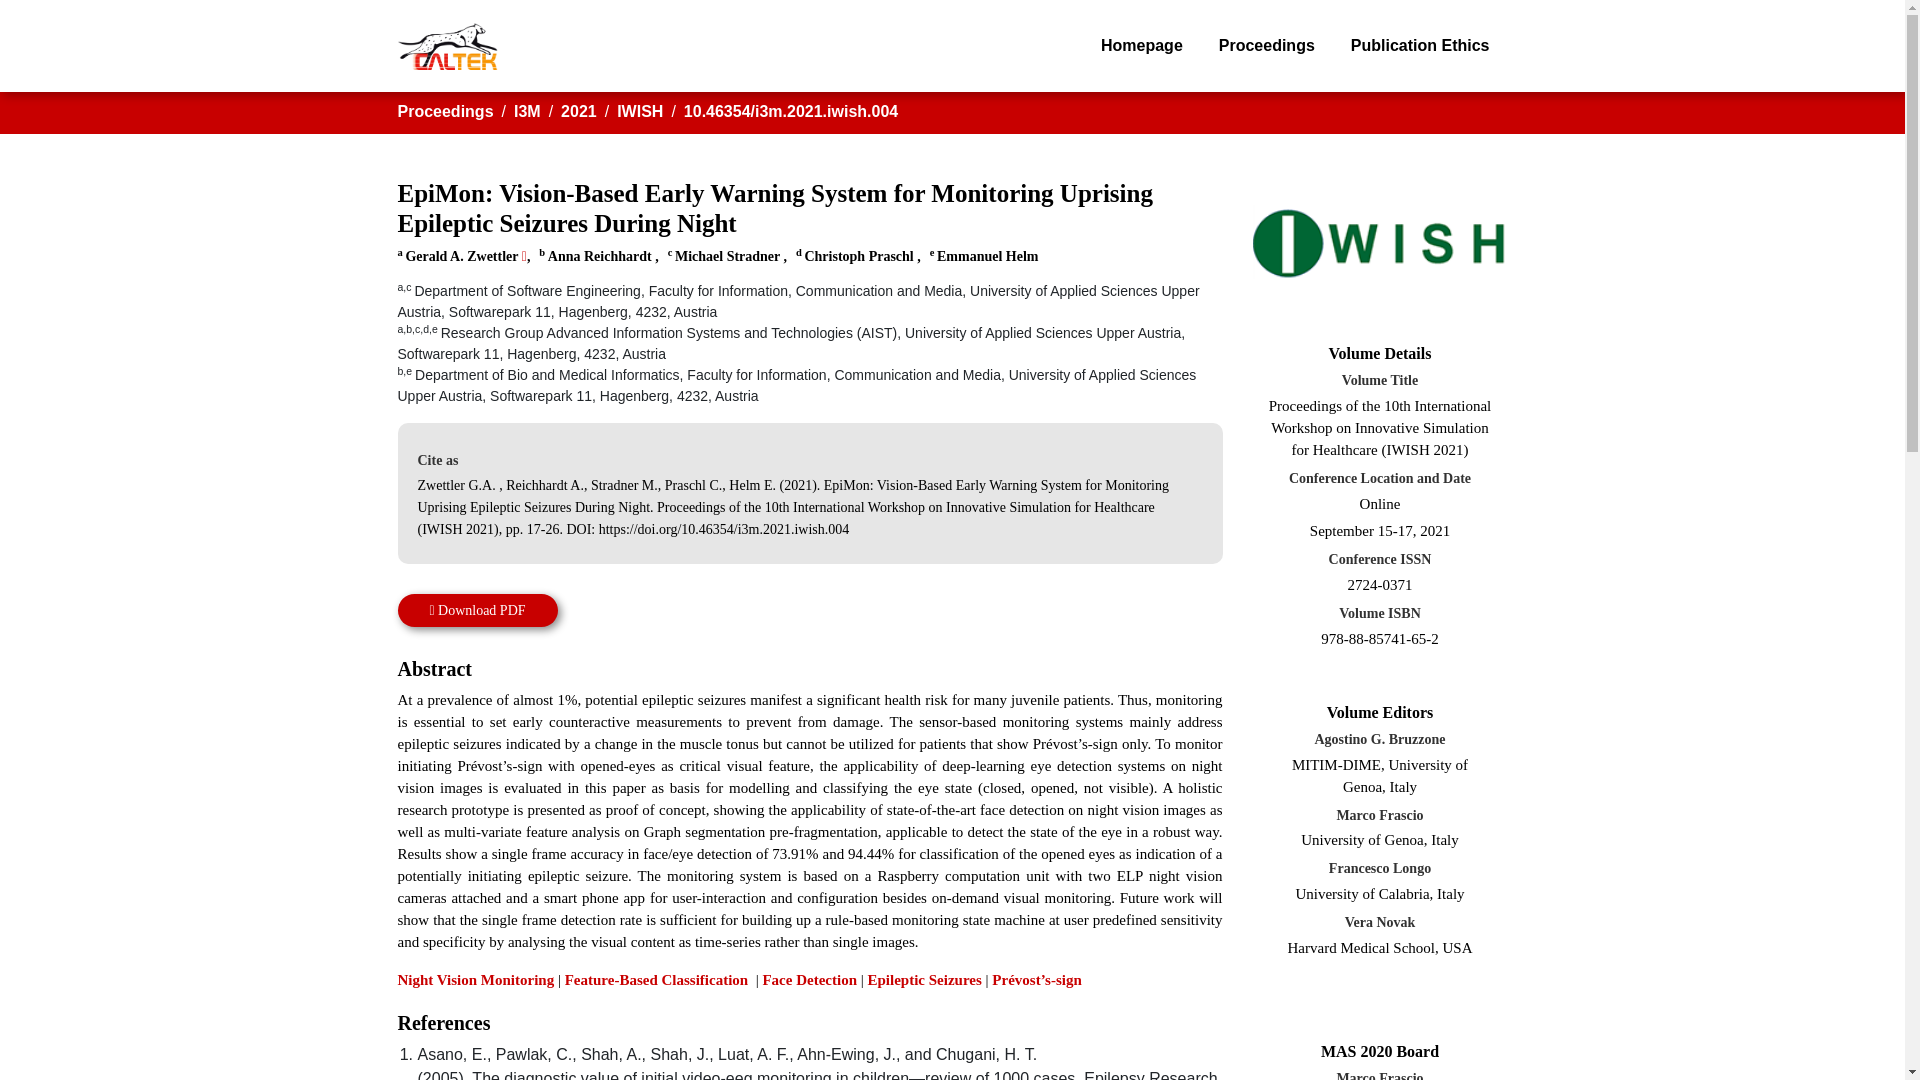 The image size is (1920, 1080). What do you see at coordinates (1266, 45) in the screenshot?
I see `Proceedings` at bounding box center [1266, 45].